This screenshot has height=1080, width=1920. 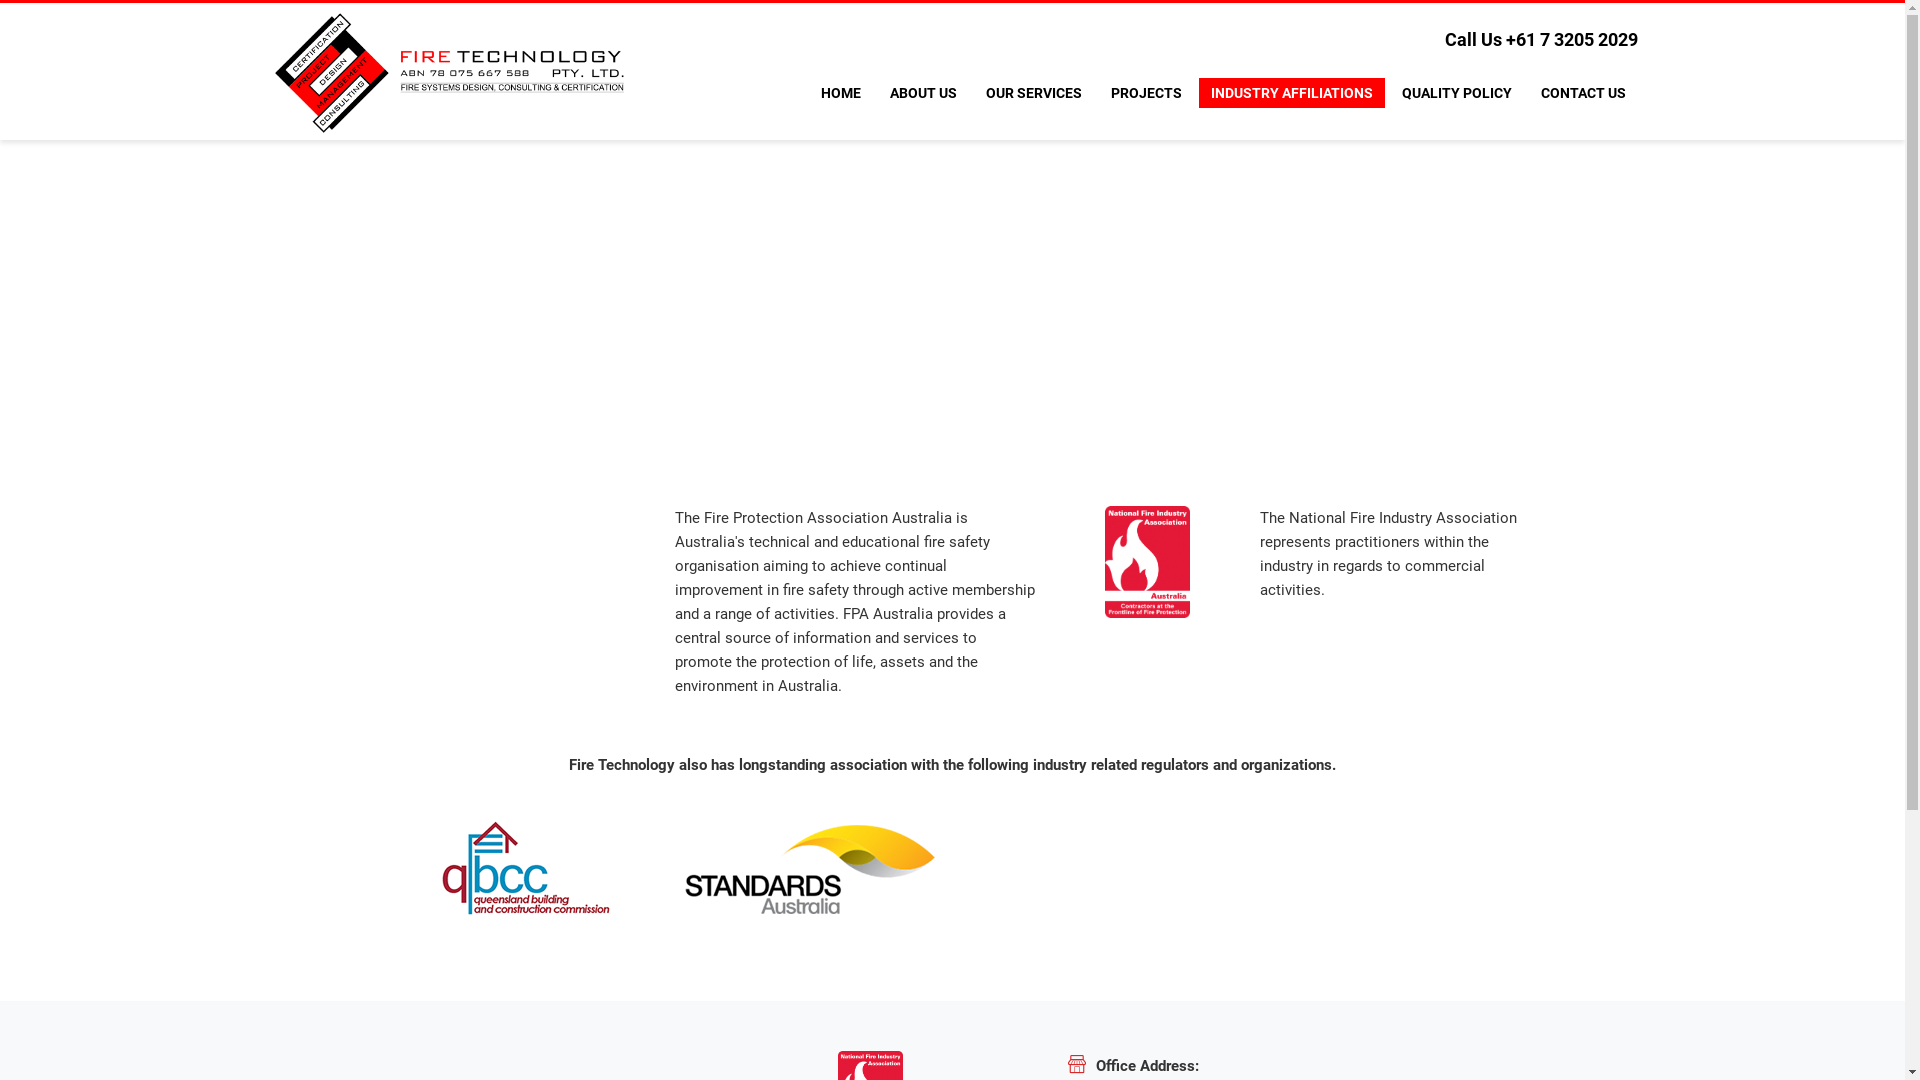 I want to click on QUALITY POLICY, so click(x=1457, y=93).